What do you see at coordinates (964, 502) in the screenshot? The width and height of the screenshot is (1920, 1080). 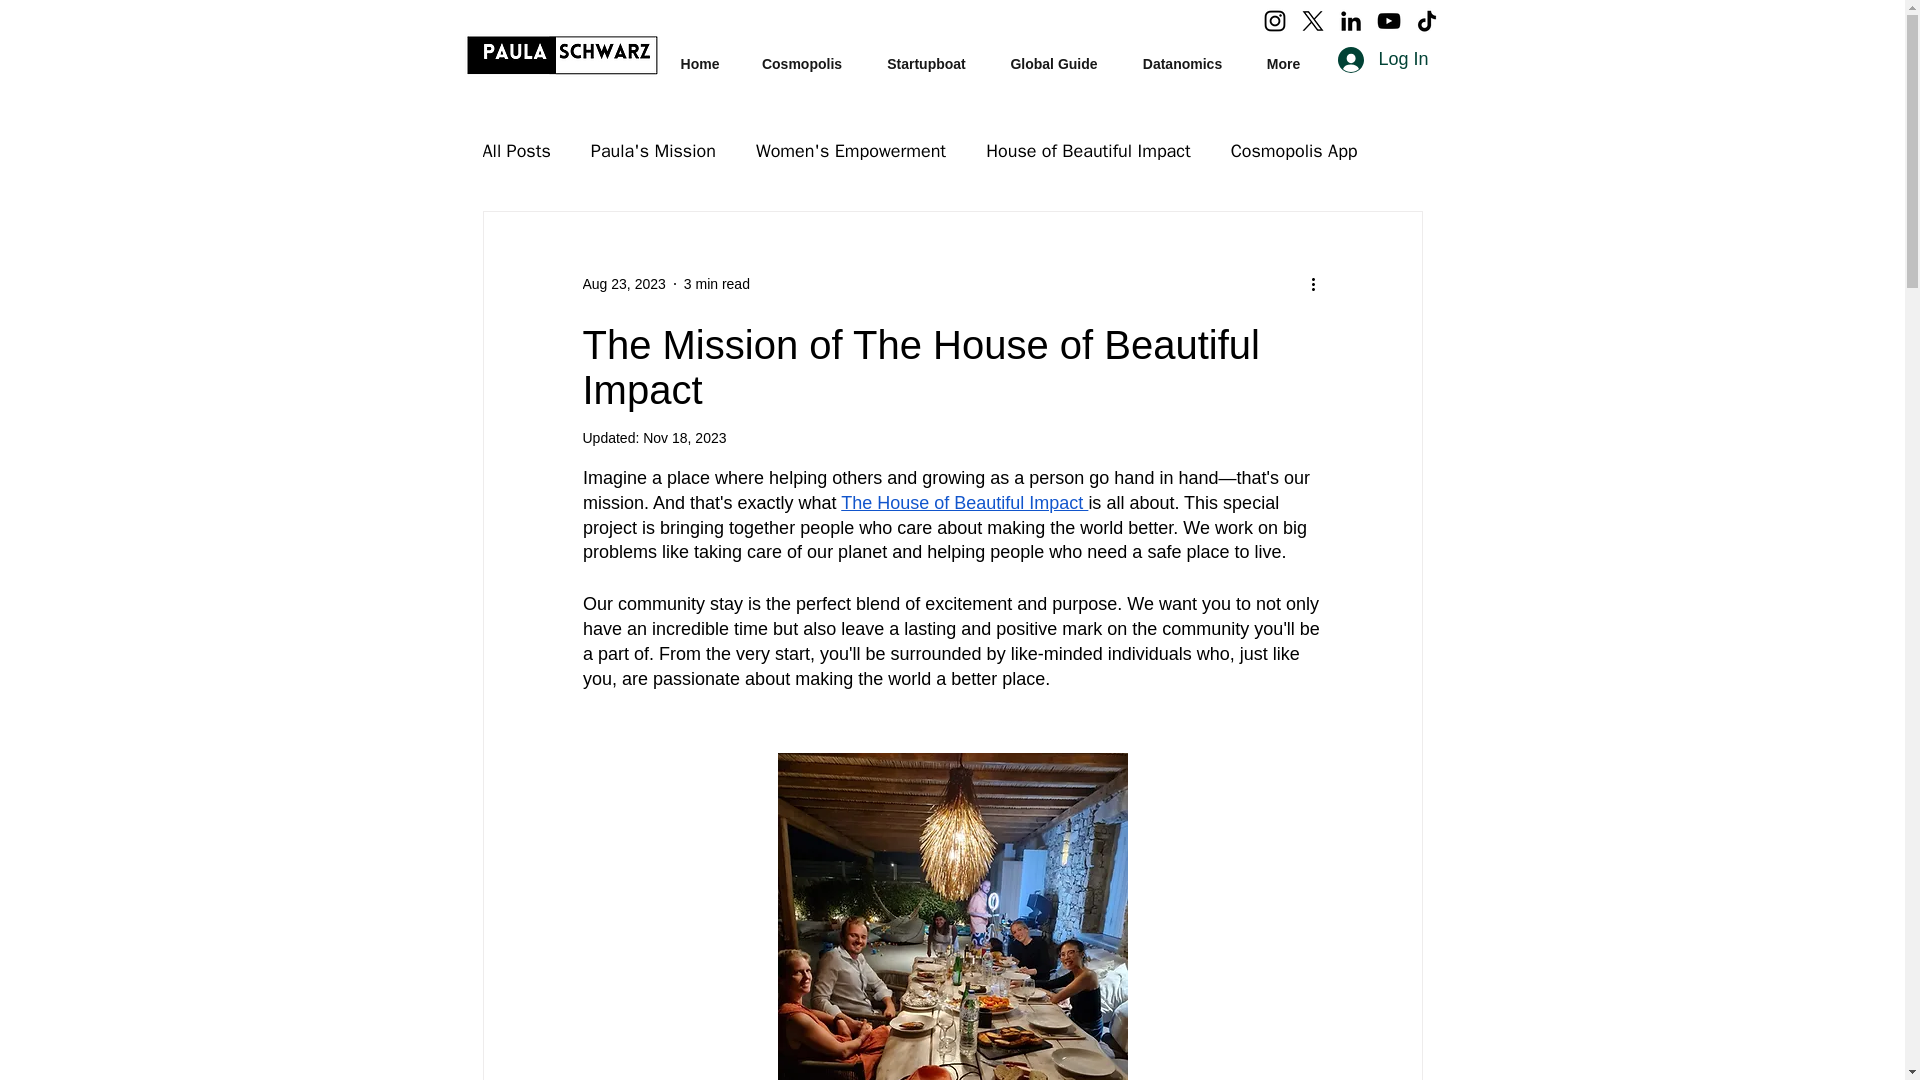 I see `The House of Beautiful Impact ` at bounding box center [964, 502].